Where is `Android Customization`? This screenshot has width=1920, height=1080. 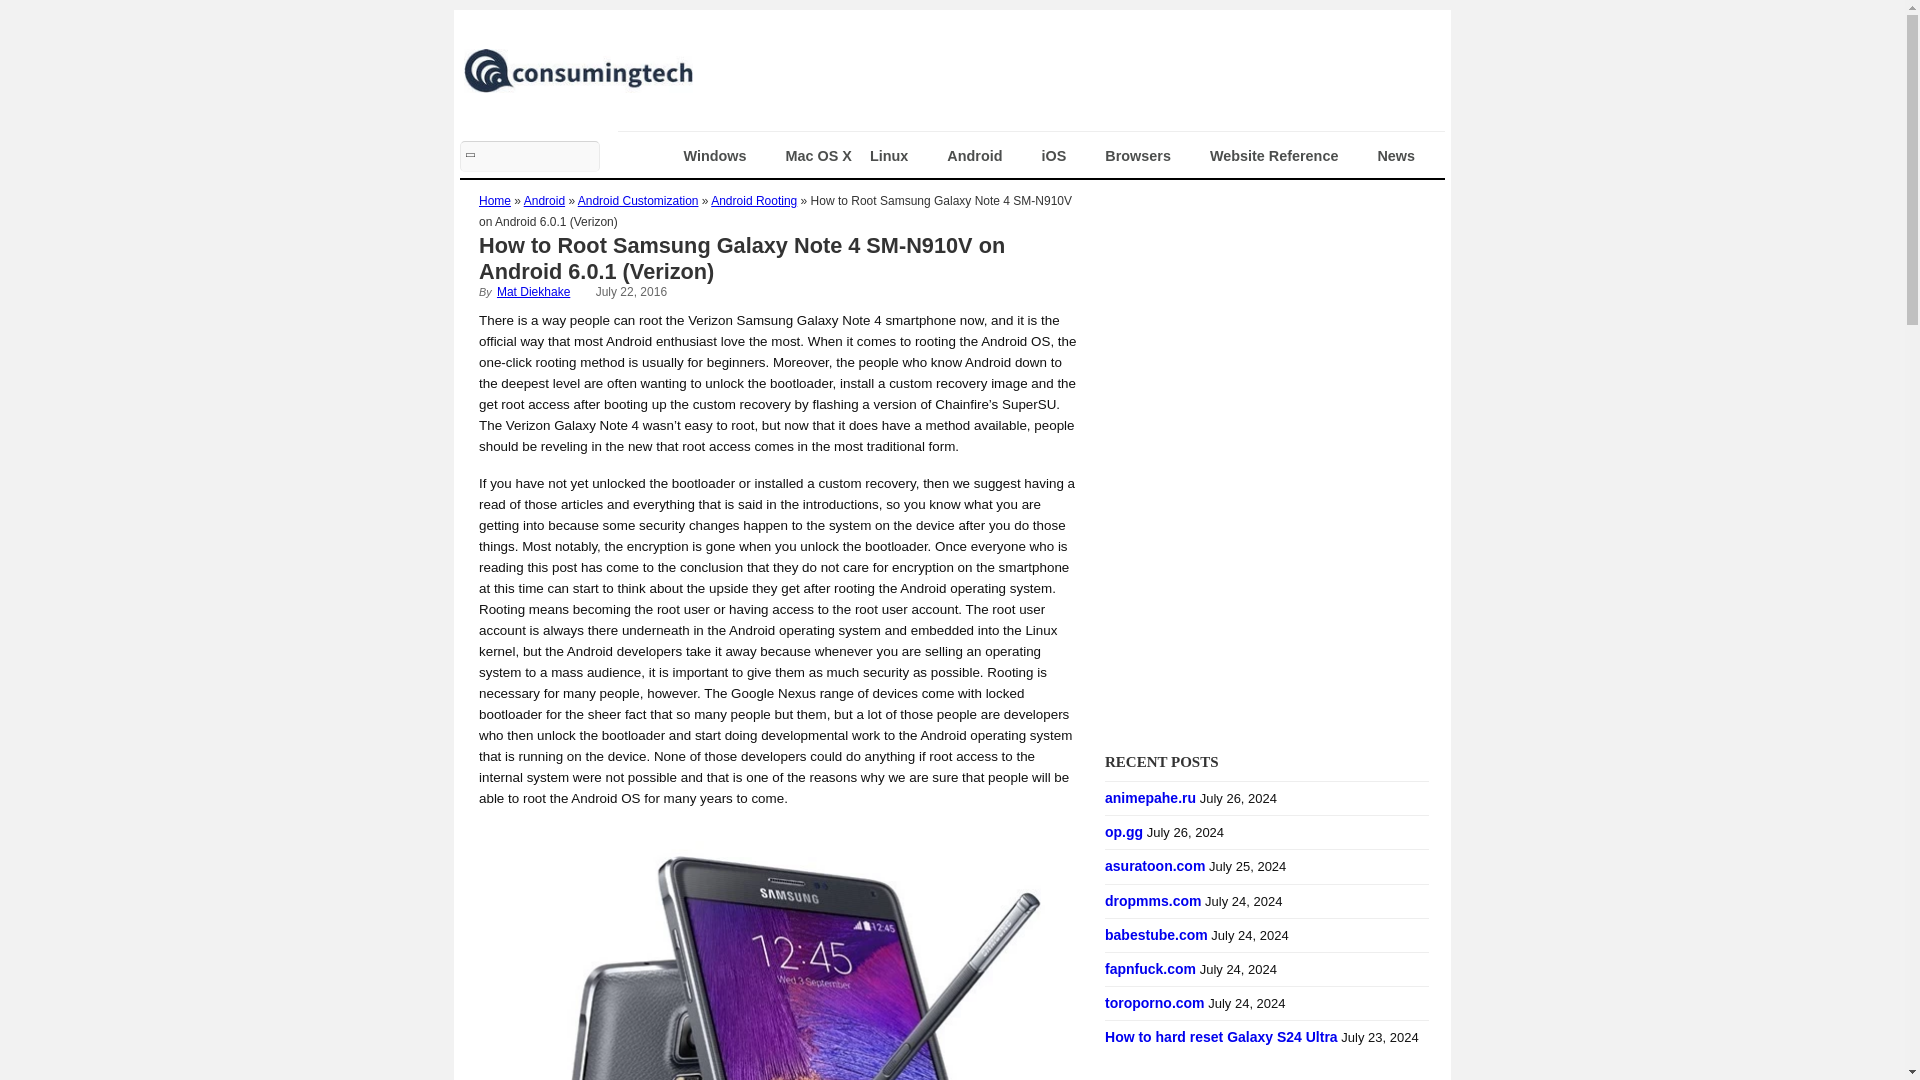
Android Customization is located at coordinates (638, 201).